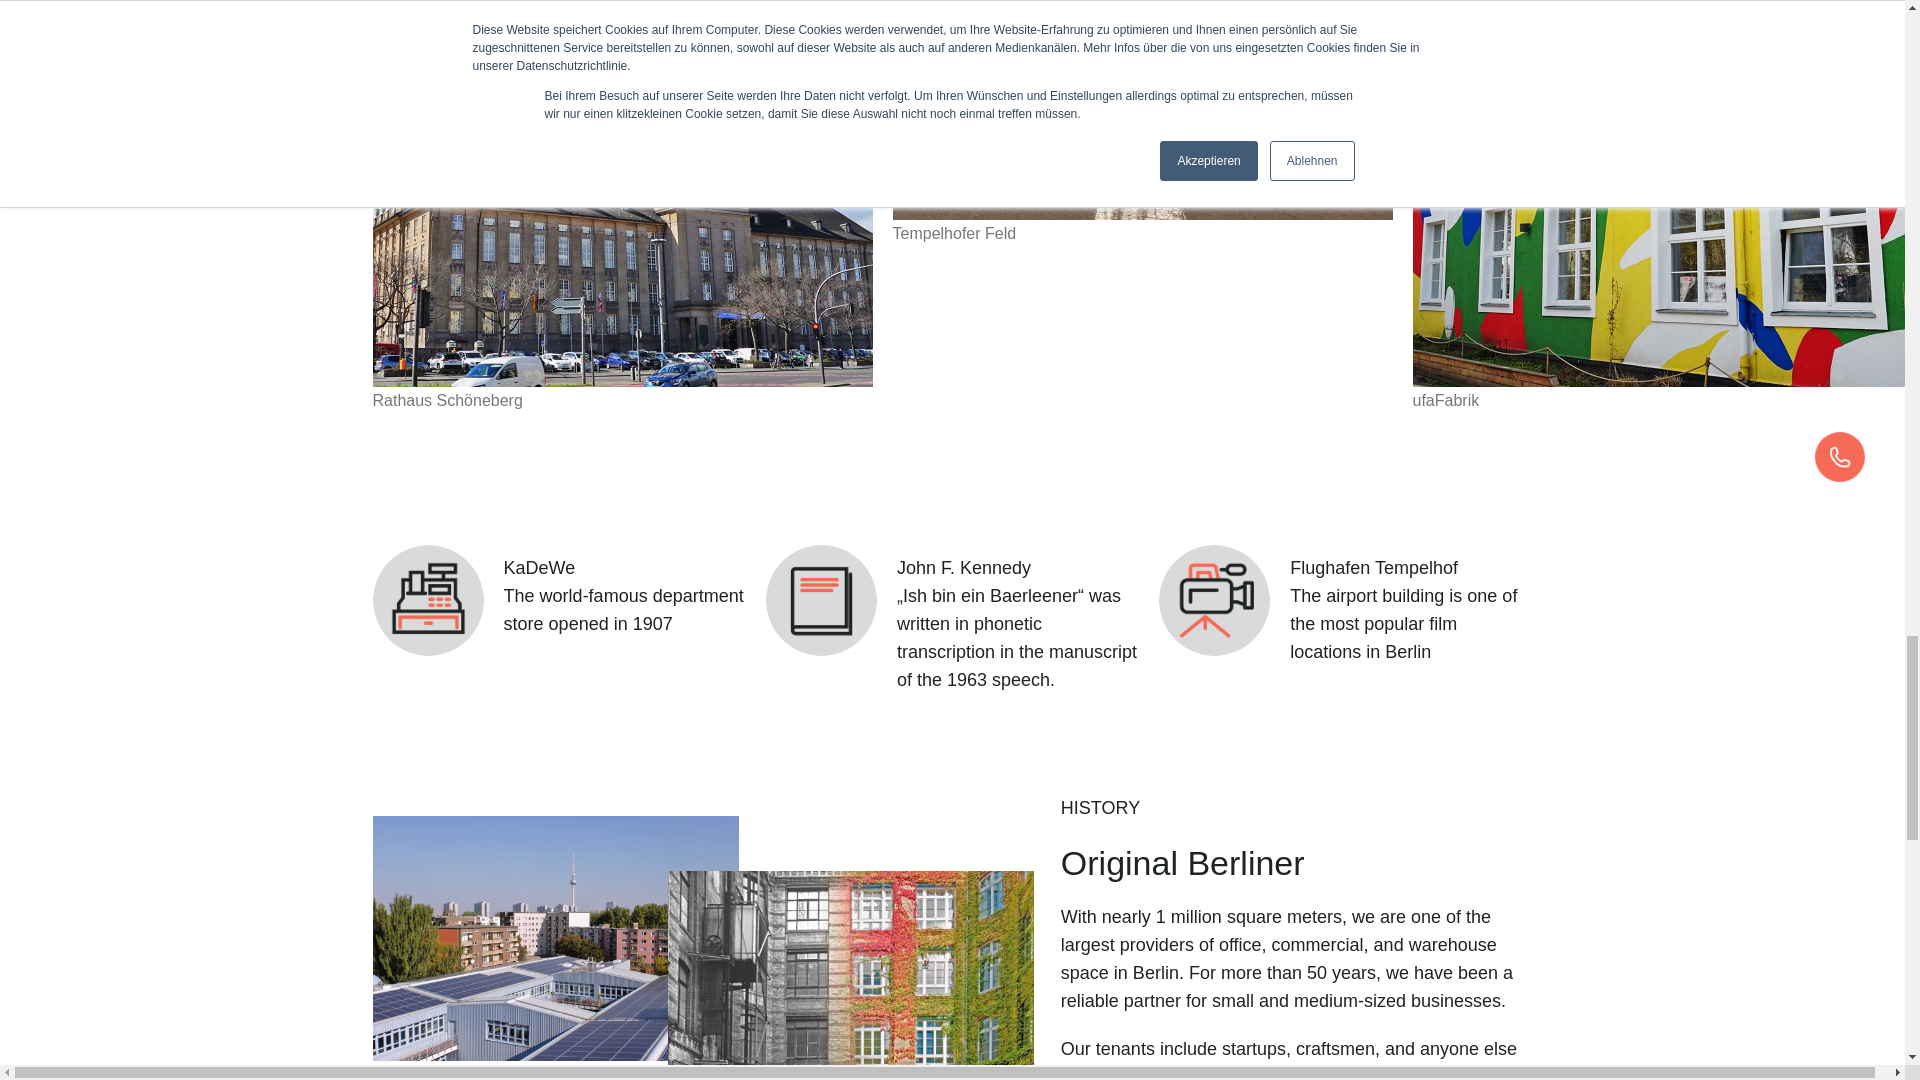 Image resolution: width=1920 pixels, height=1080 pixels. Describe the element at coordinates (822, 600) in the screenshot. I see `schoeneberg-jfk` at that location.